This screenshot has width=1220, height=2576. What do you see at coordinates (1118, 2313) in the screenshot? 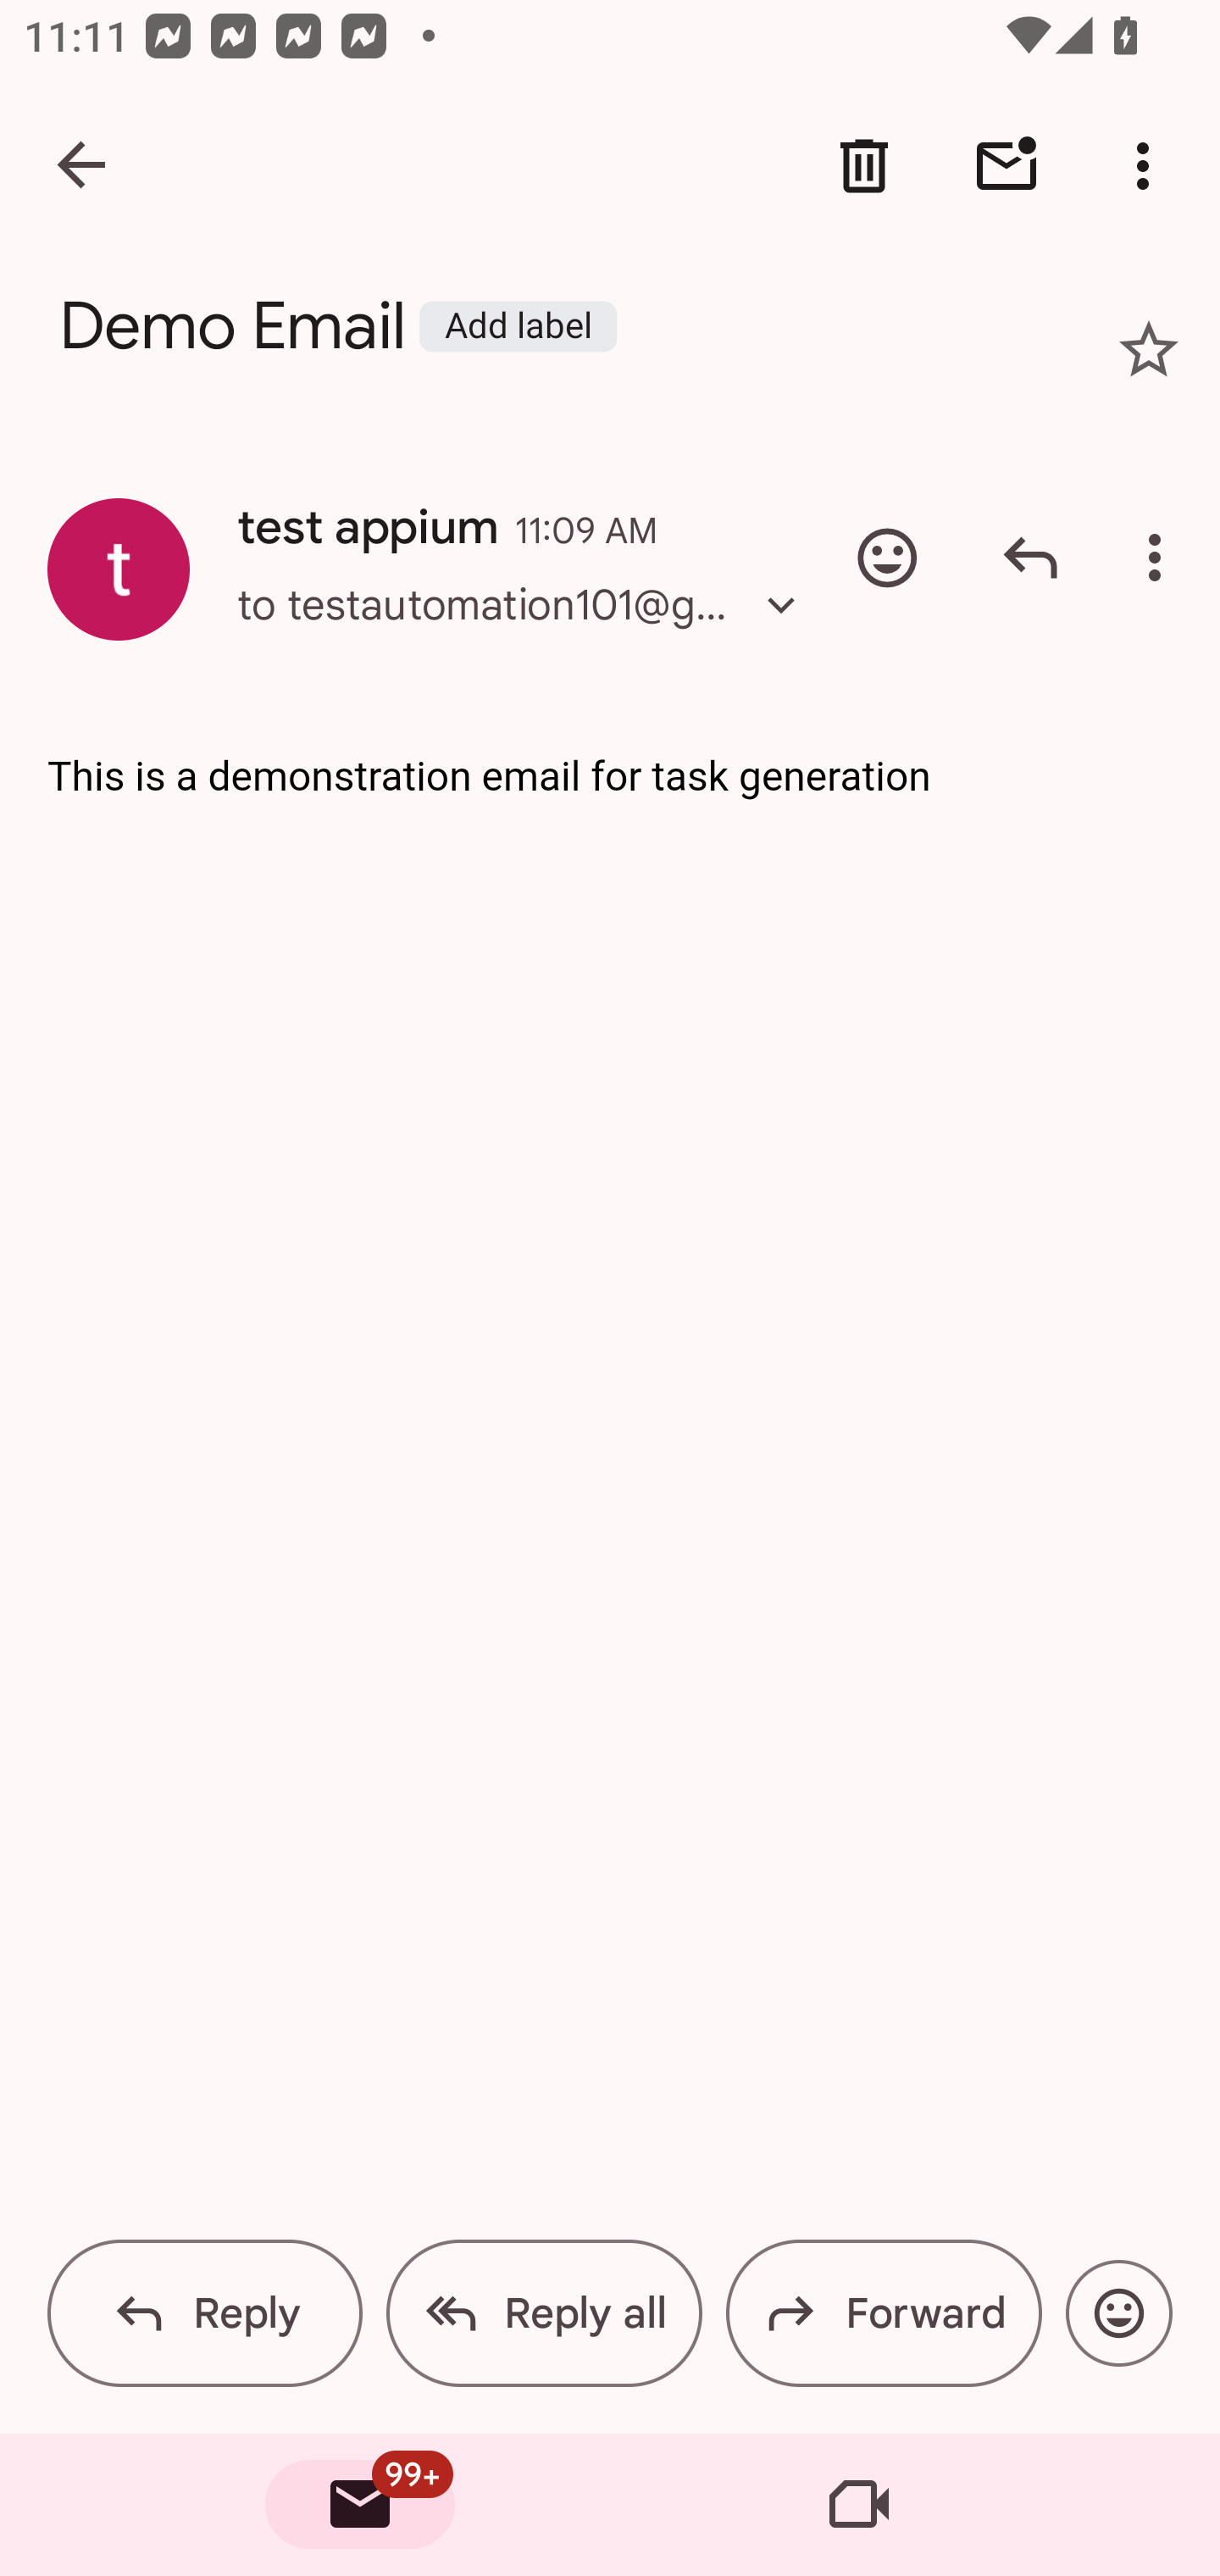
I see `Add emoji reaction` at bounding box center [1118, 2313].